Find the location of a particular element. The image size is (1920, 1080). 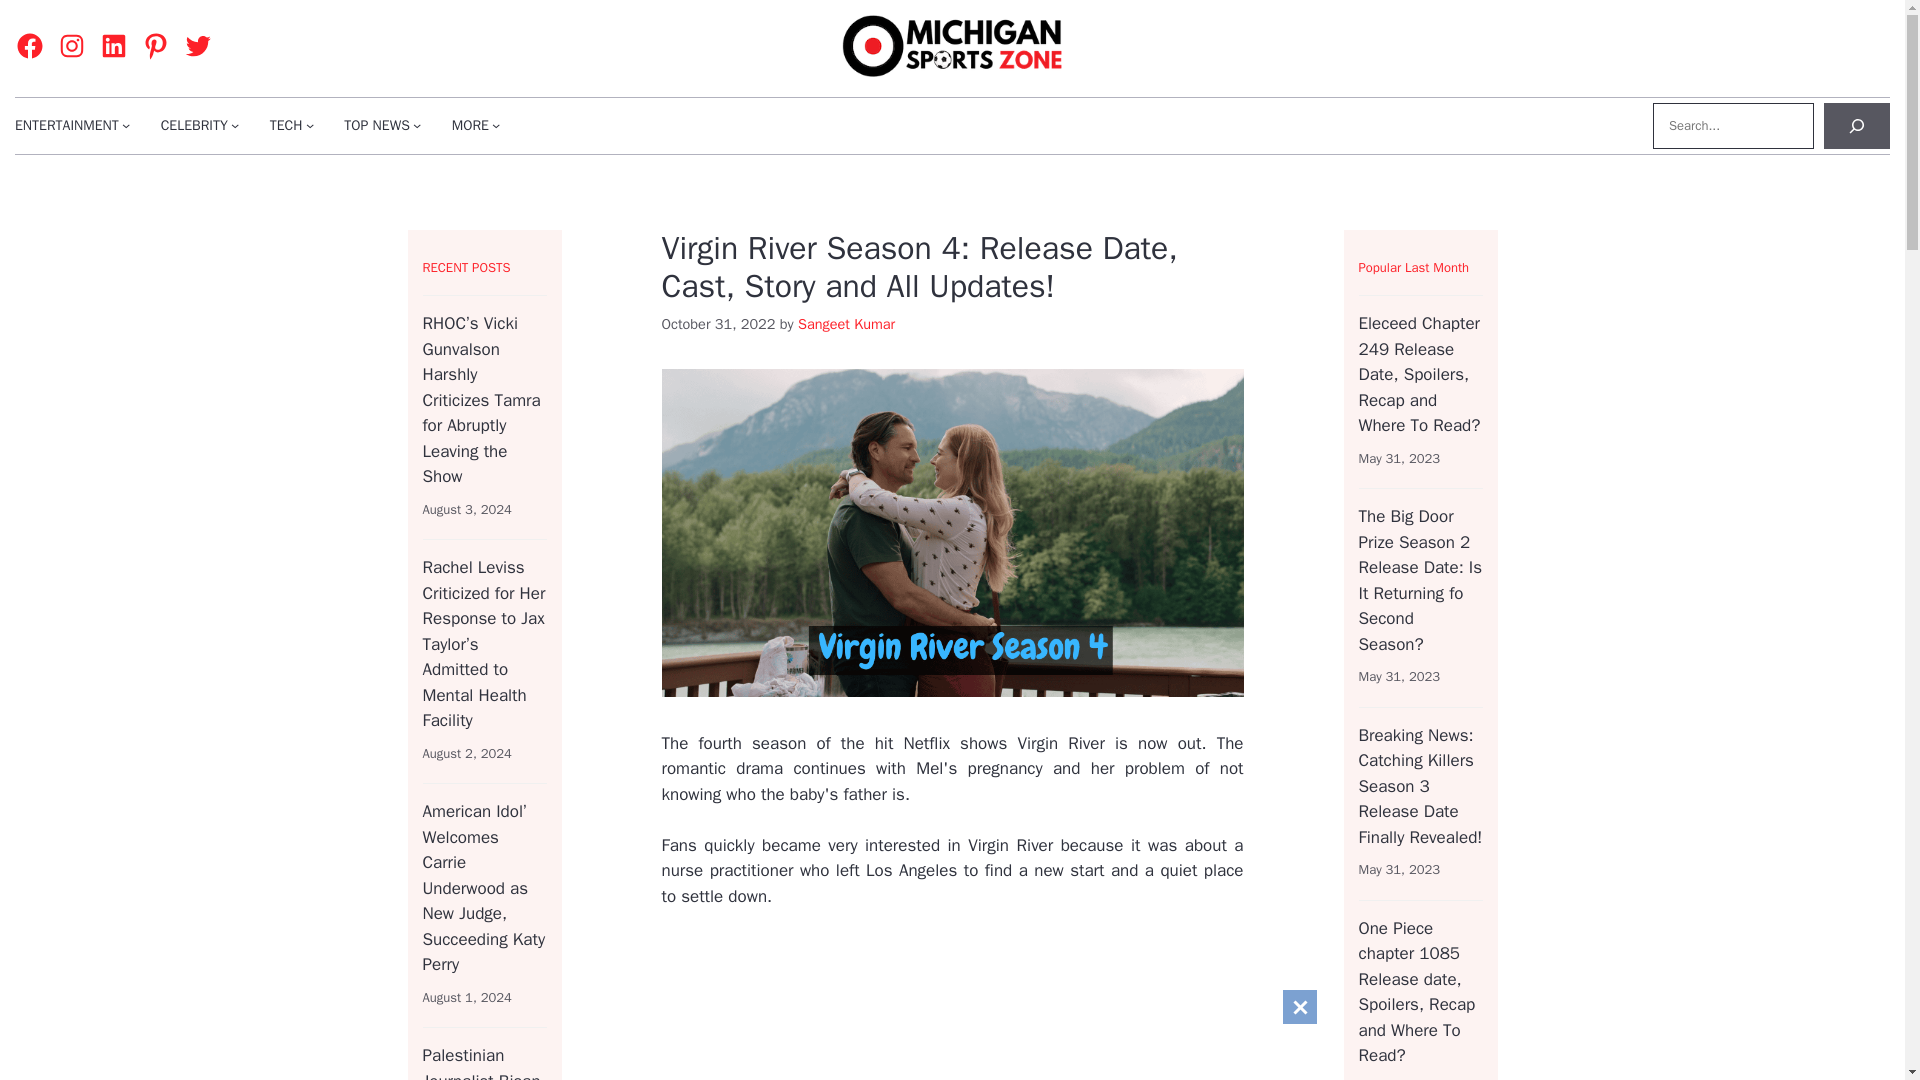

Pinterest is located at coordinates (155, 46).